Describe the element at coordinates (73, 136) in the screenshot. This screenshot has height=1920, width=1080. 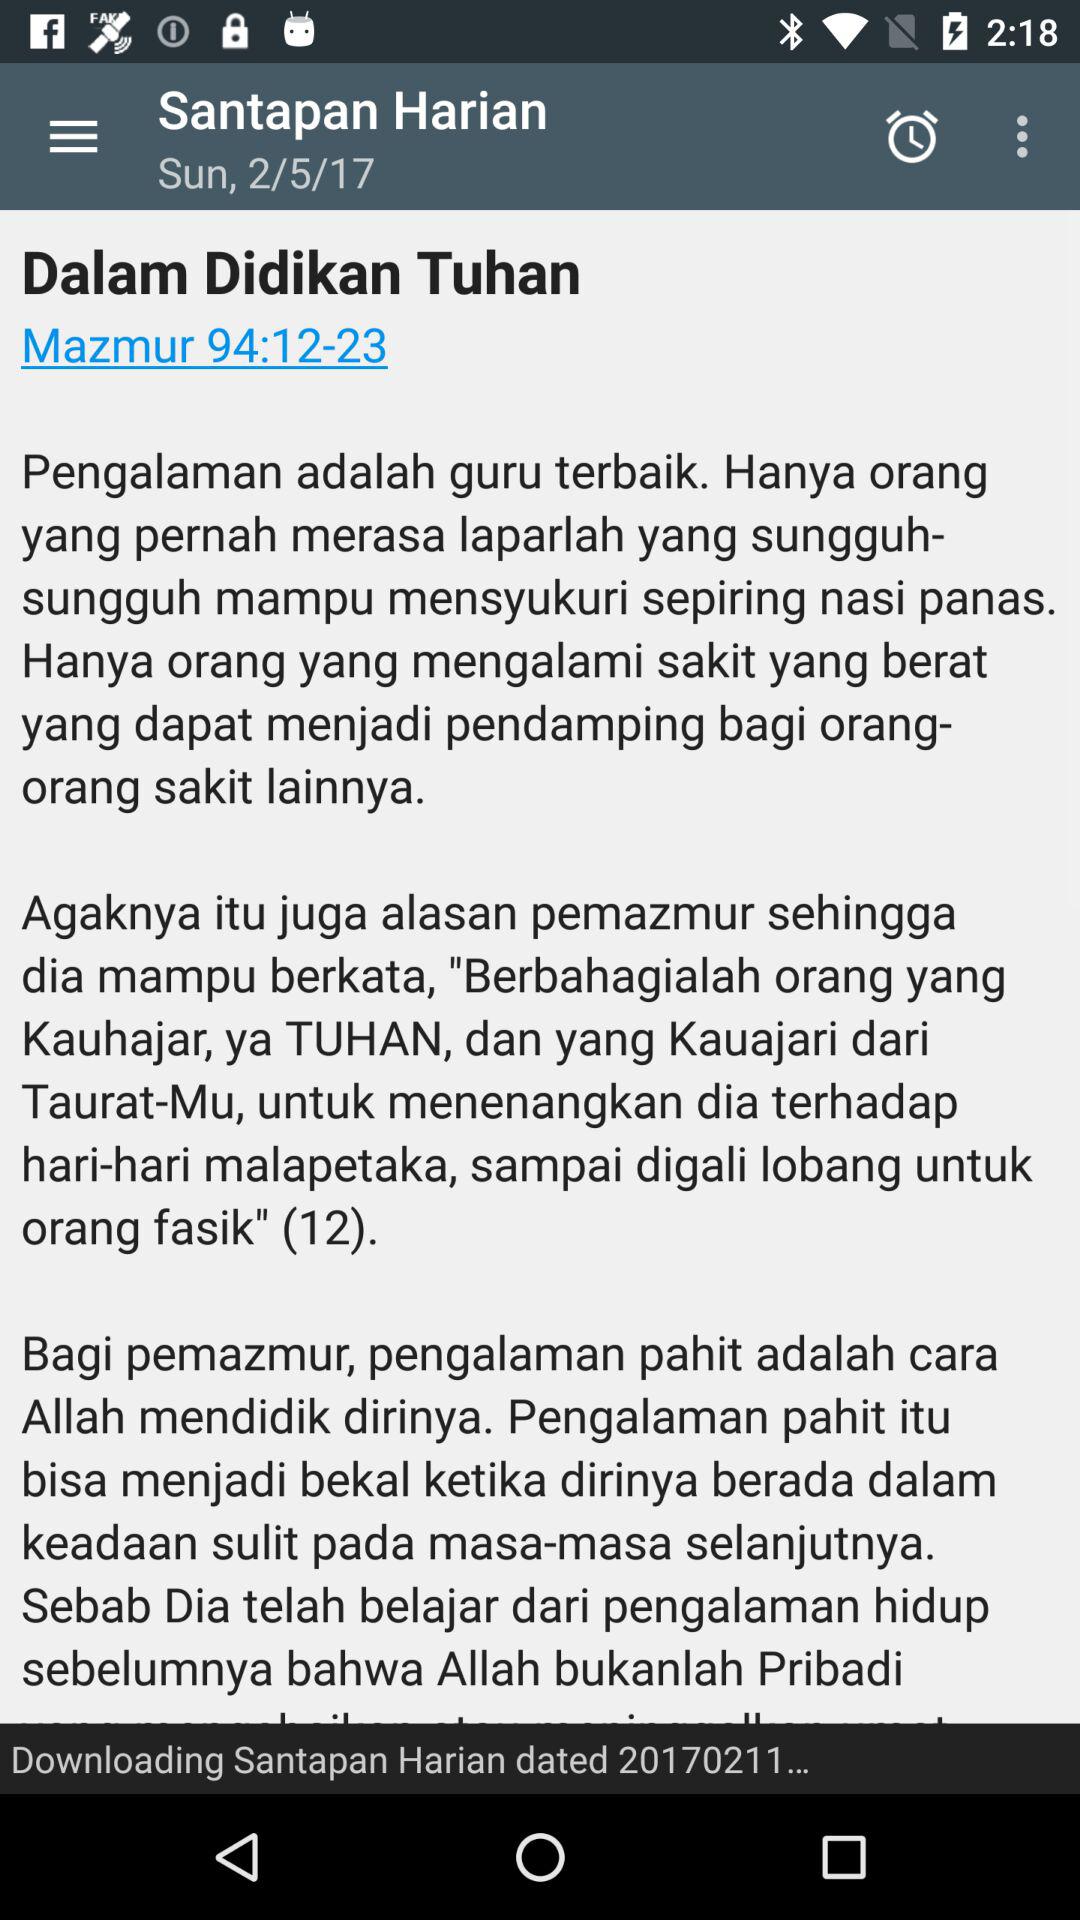
I see `launch the item above dalam didikan tuhan item` at that location.